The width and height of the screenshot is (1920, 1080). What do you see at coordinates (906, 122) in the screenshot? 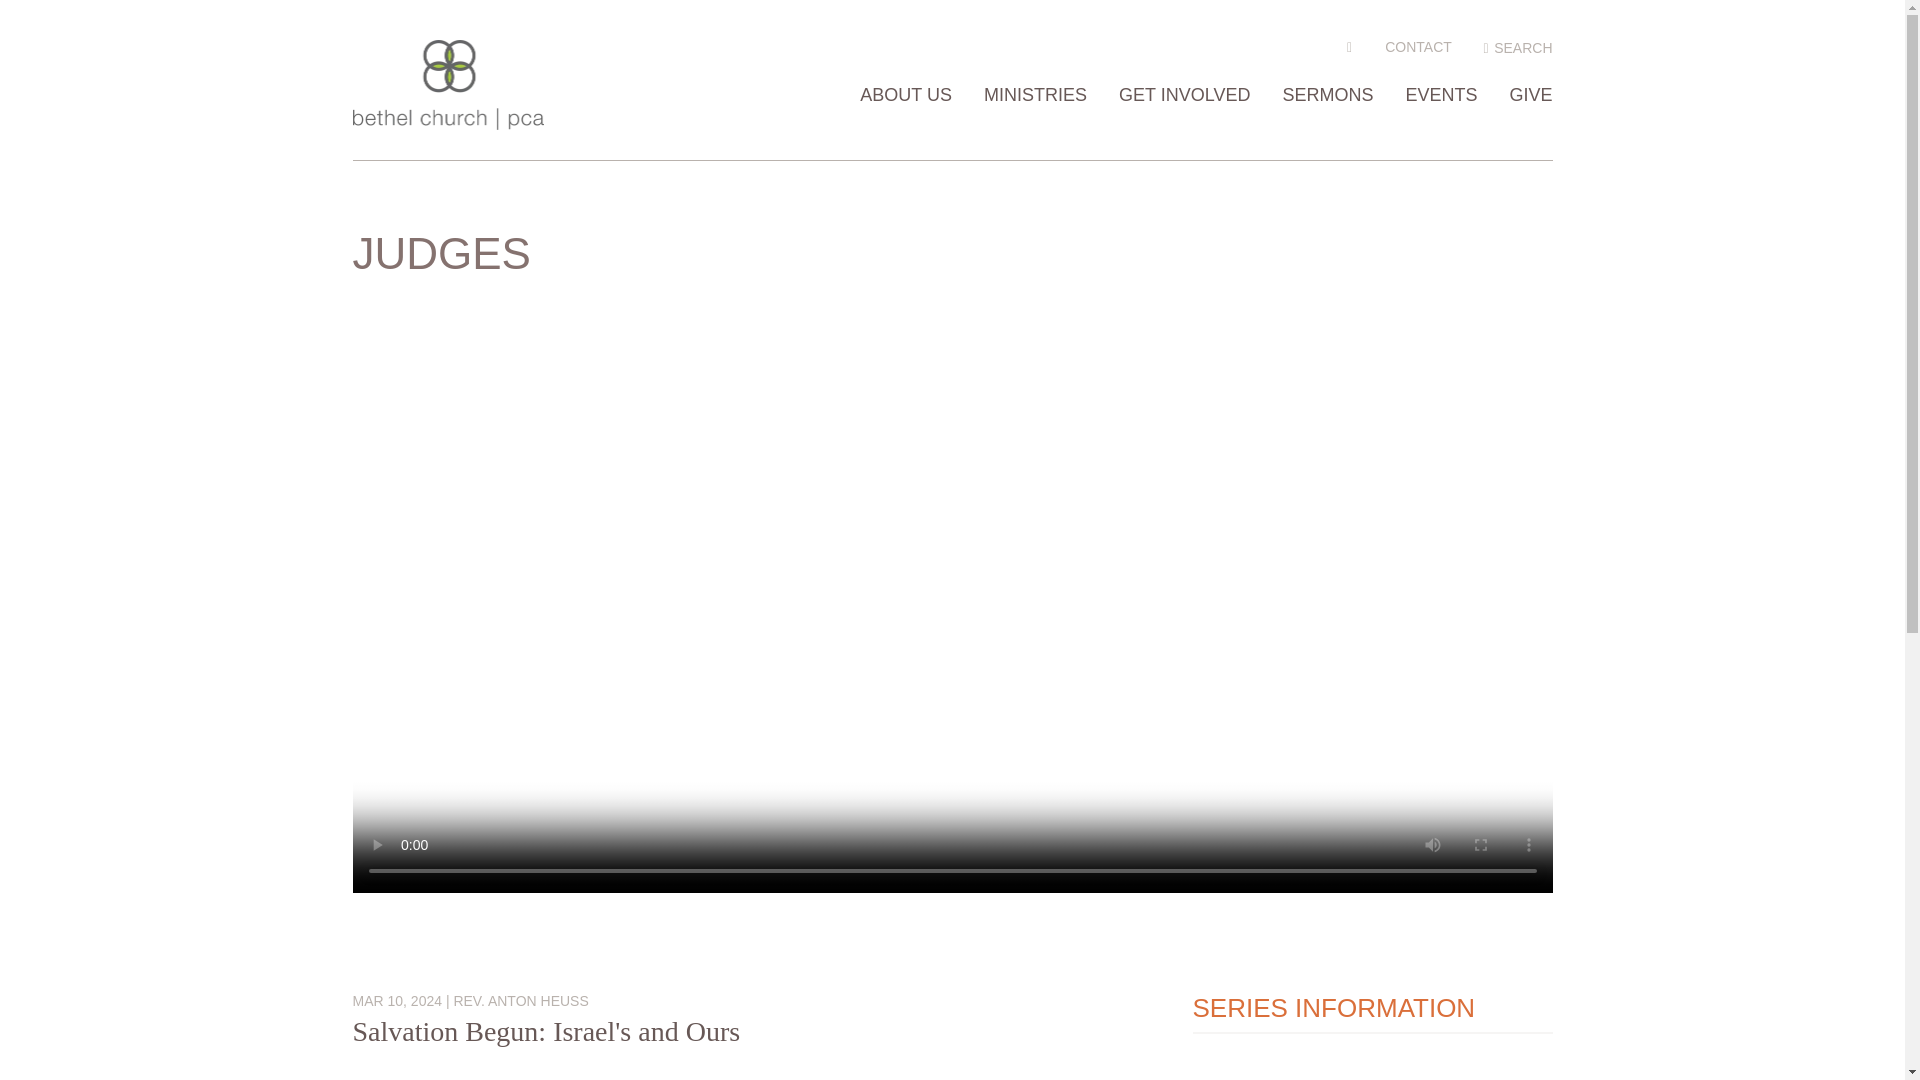
I see `ABOUT US` at bounding box center [906, 122].